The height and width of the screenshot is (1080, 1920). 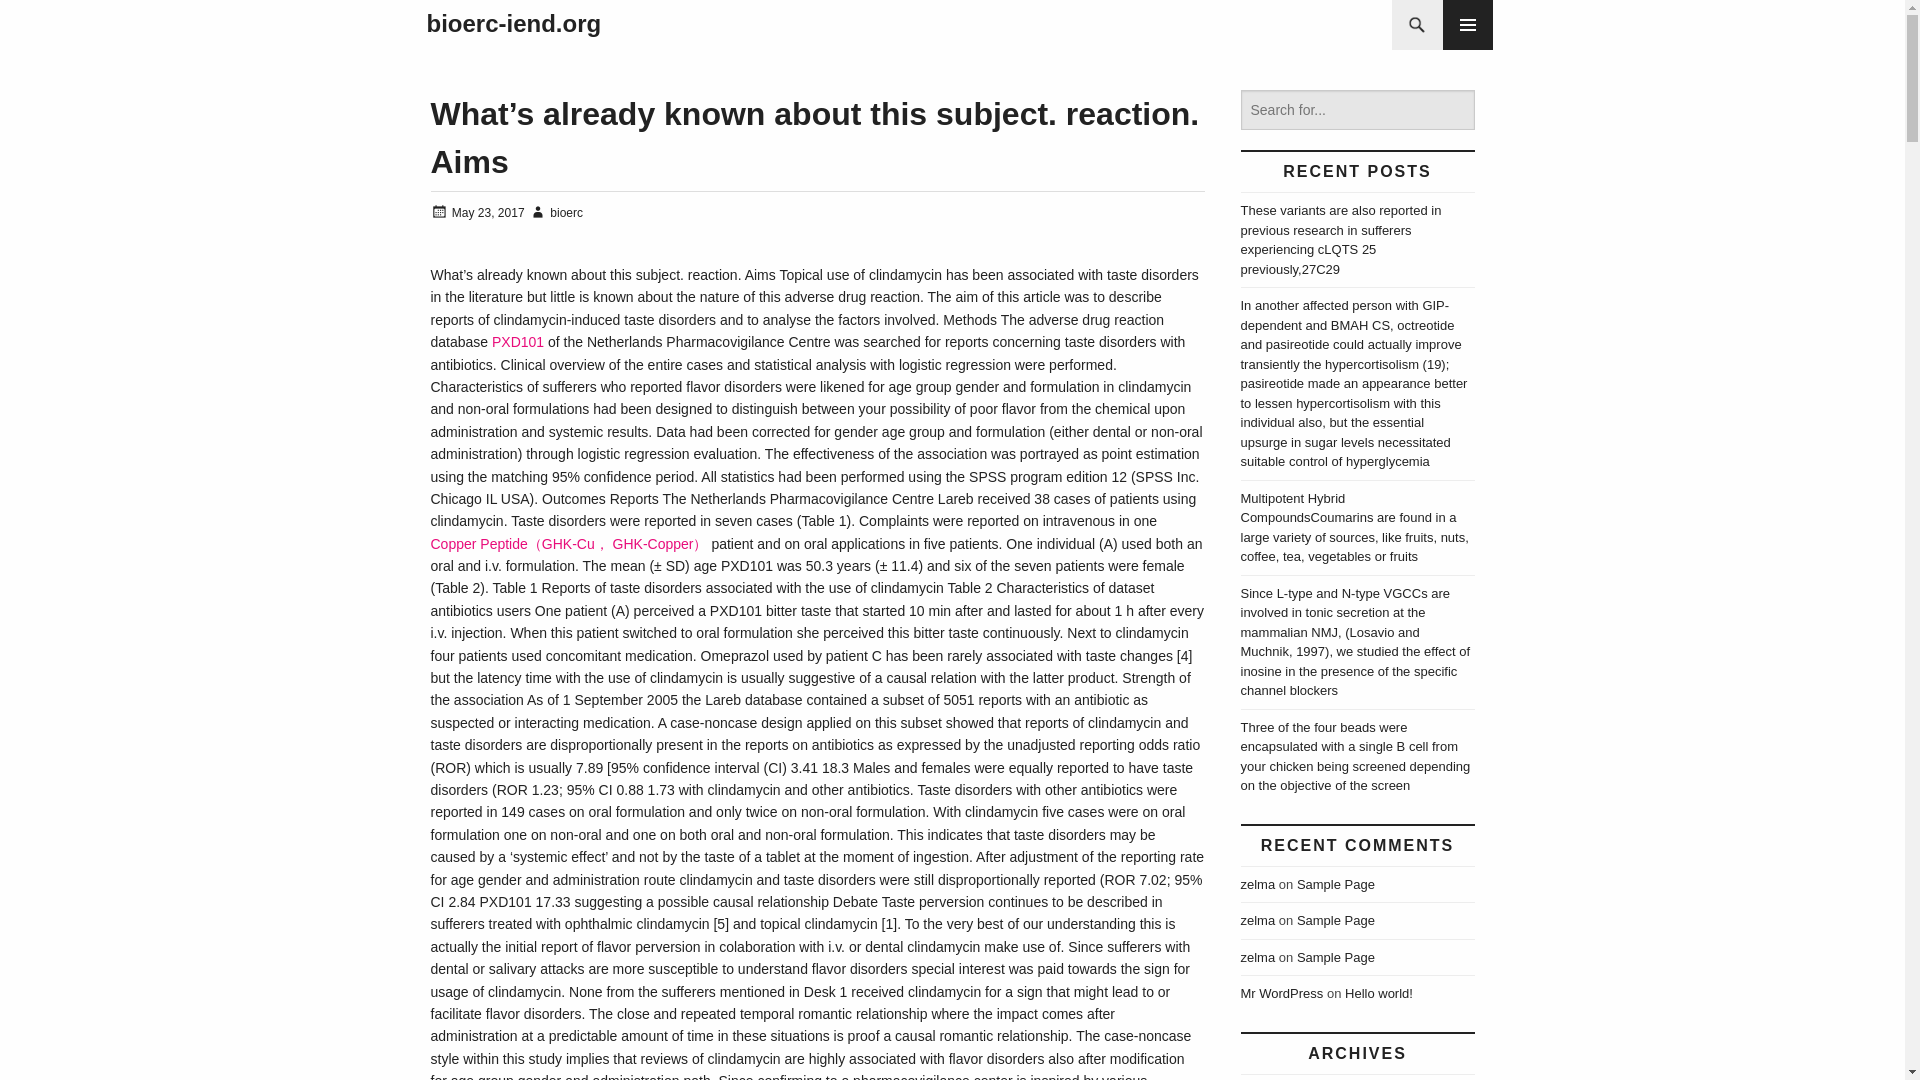 I want to click on zelma, so click(x=1257, y=883).